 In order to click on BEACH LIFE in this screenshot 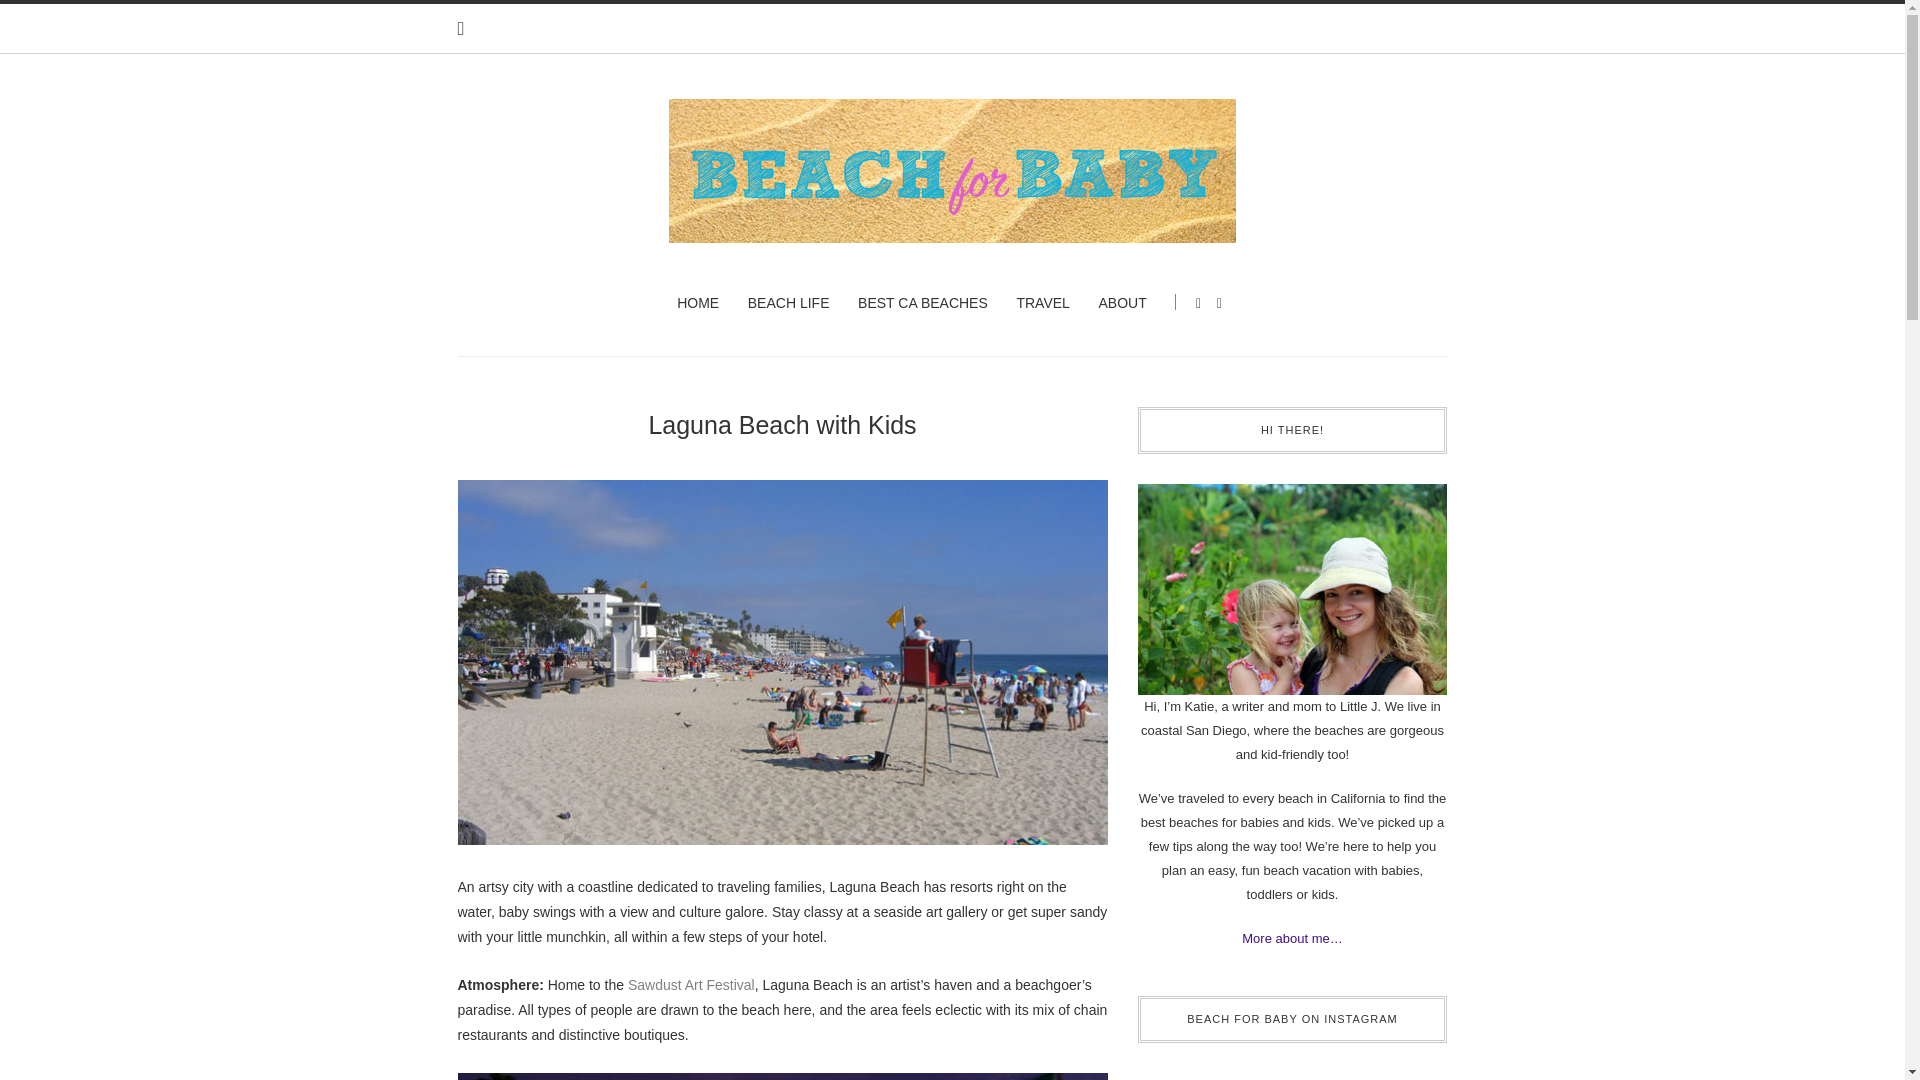, I will do `click(788, 302)`.